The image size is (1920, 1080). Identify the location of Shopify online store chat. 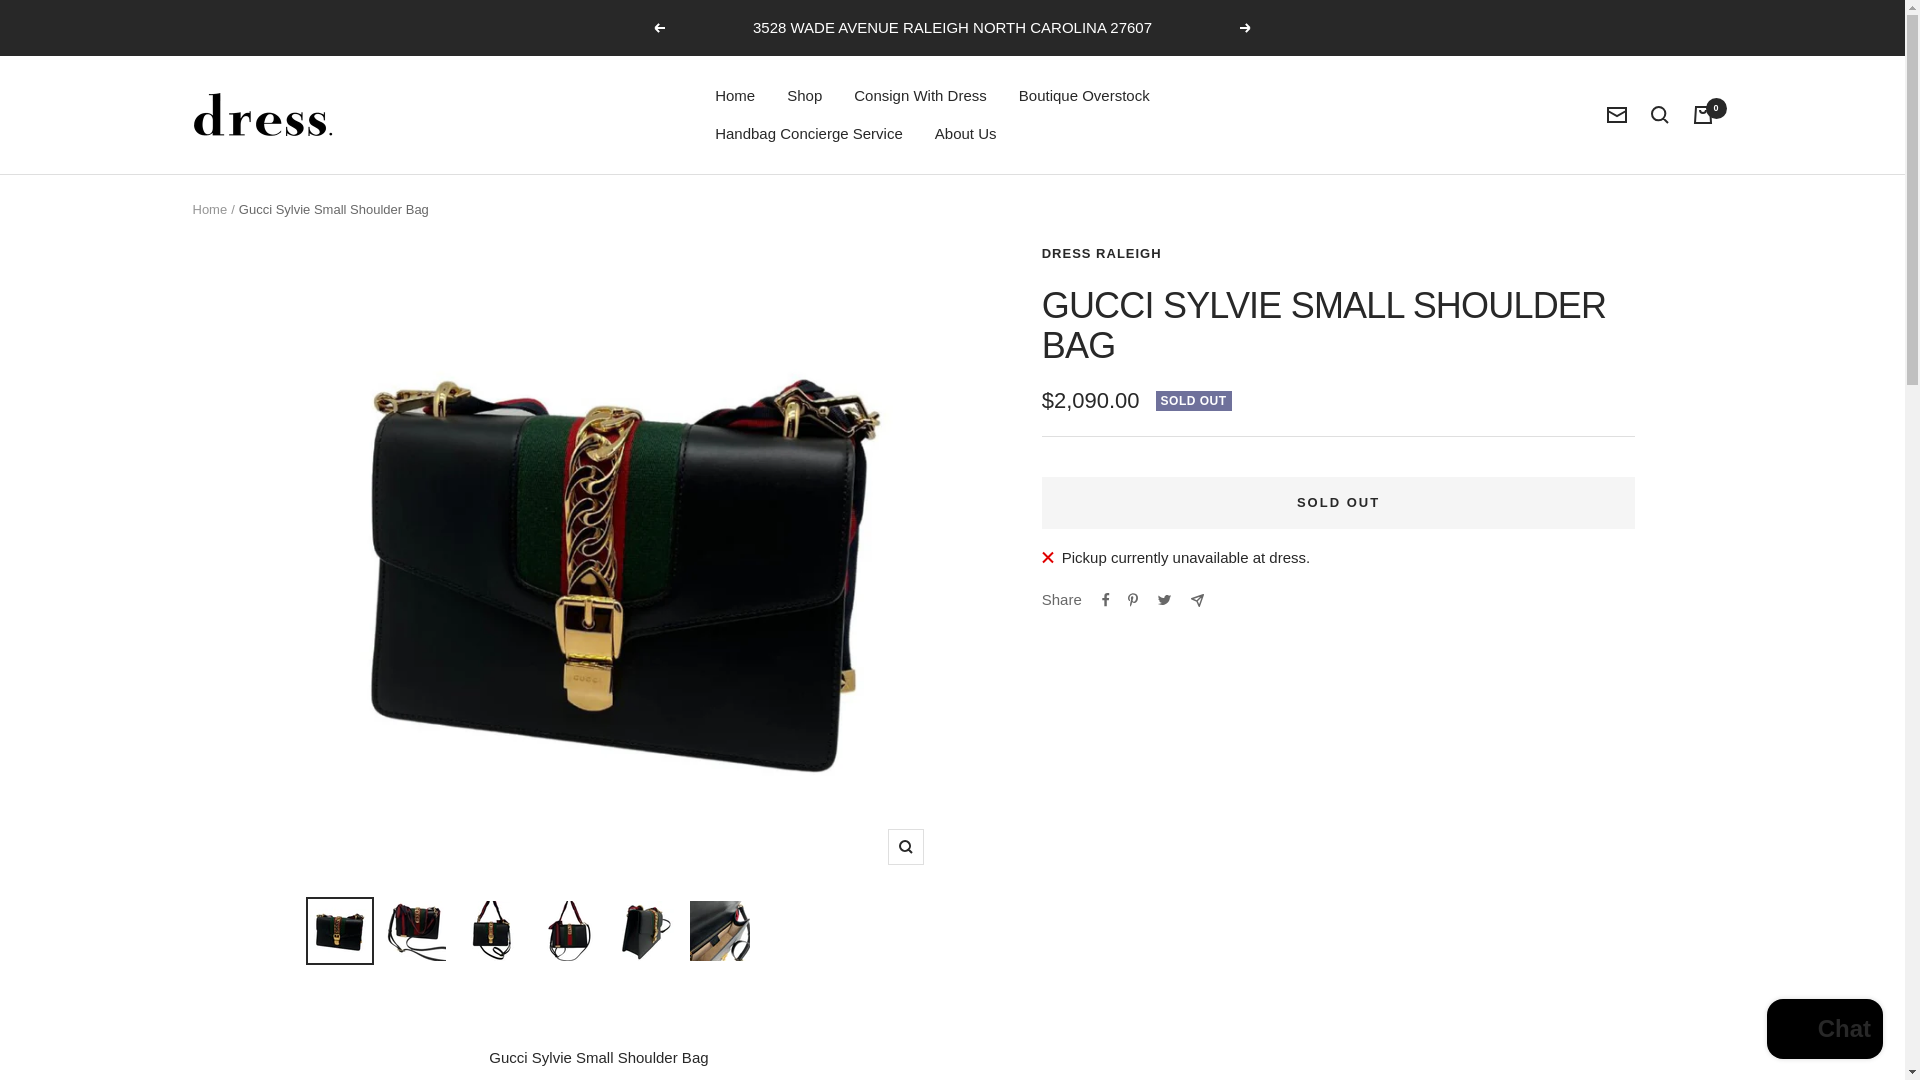
(1824, 1031).